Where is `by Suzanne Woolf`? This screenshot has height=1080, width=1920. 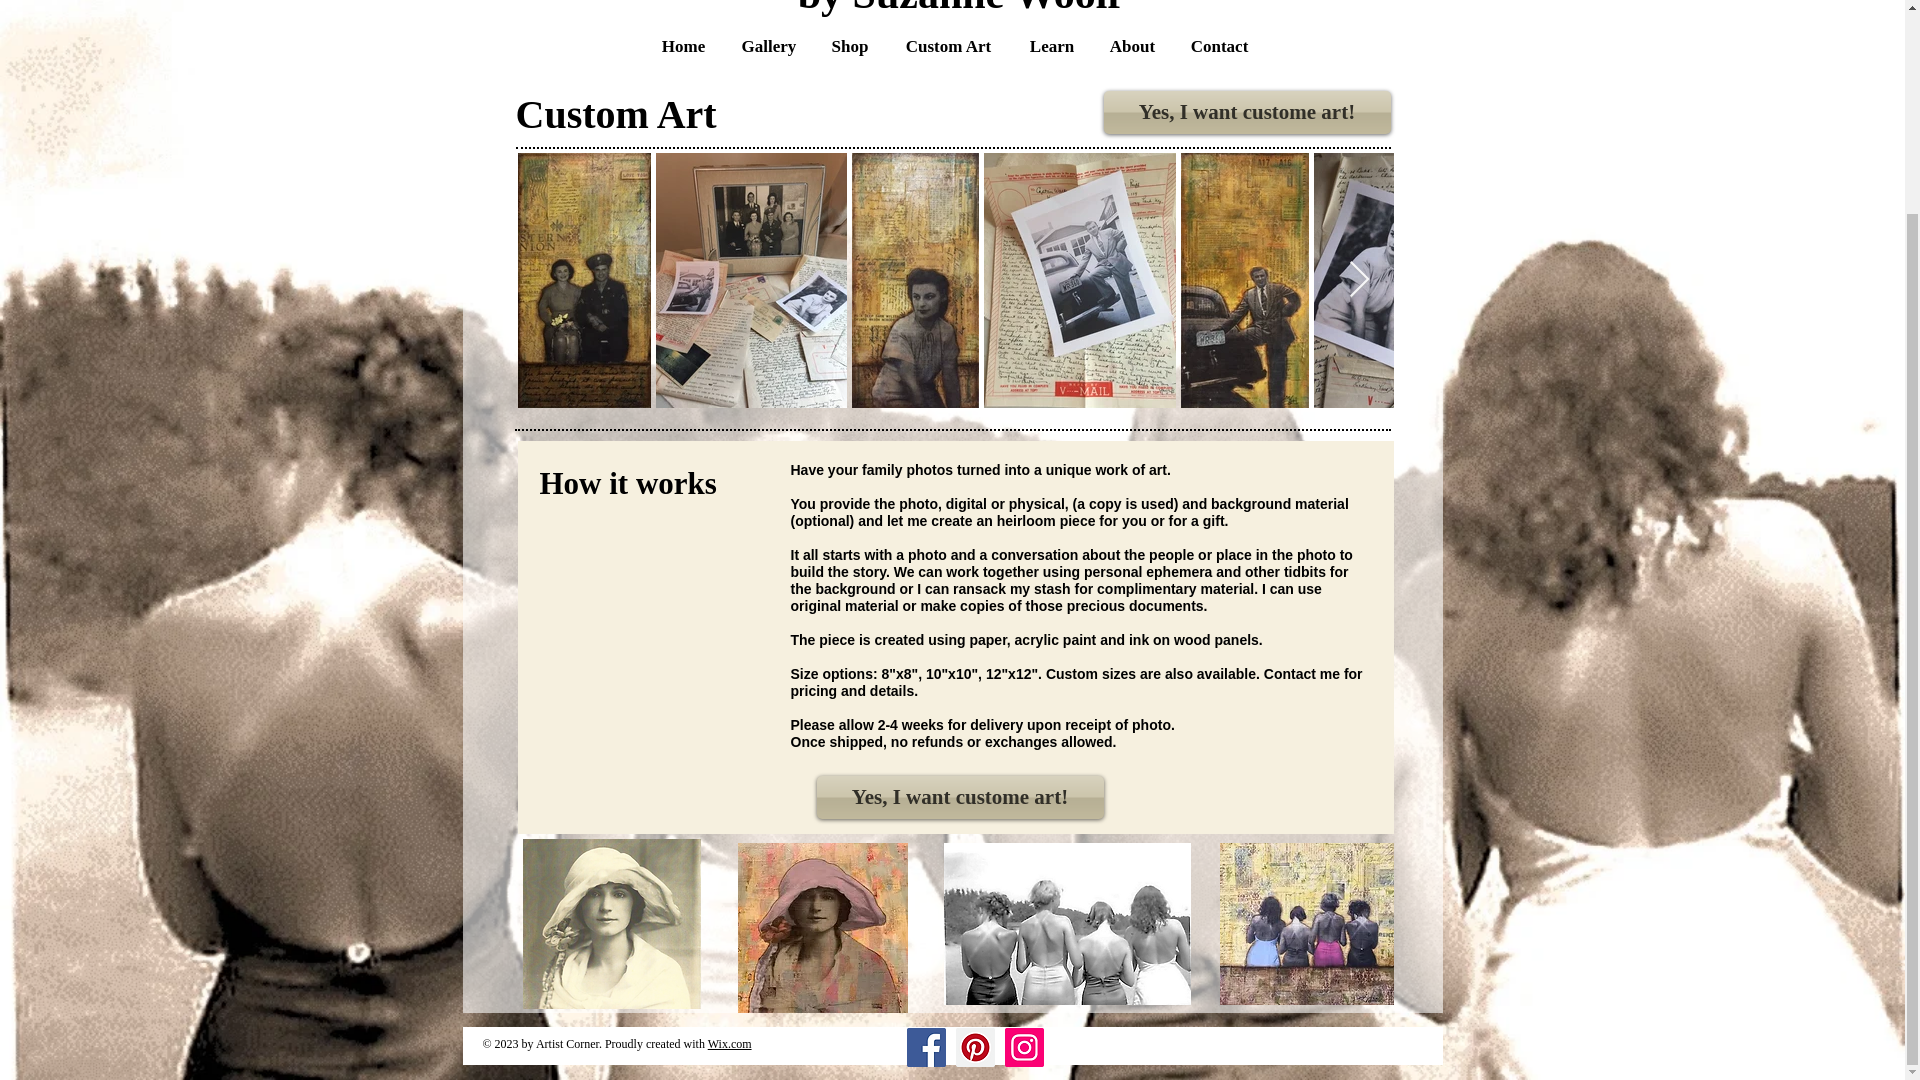 by Suzanne Woolf is located at coordinates (960, 8).